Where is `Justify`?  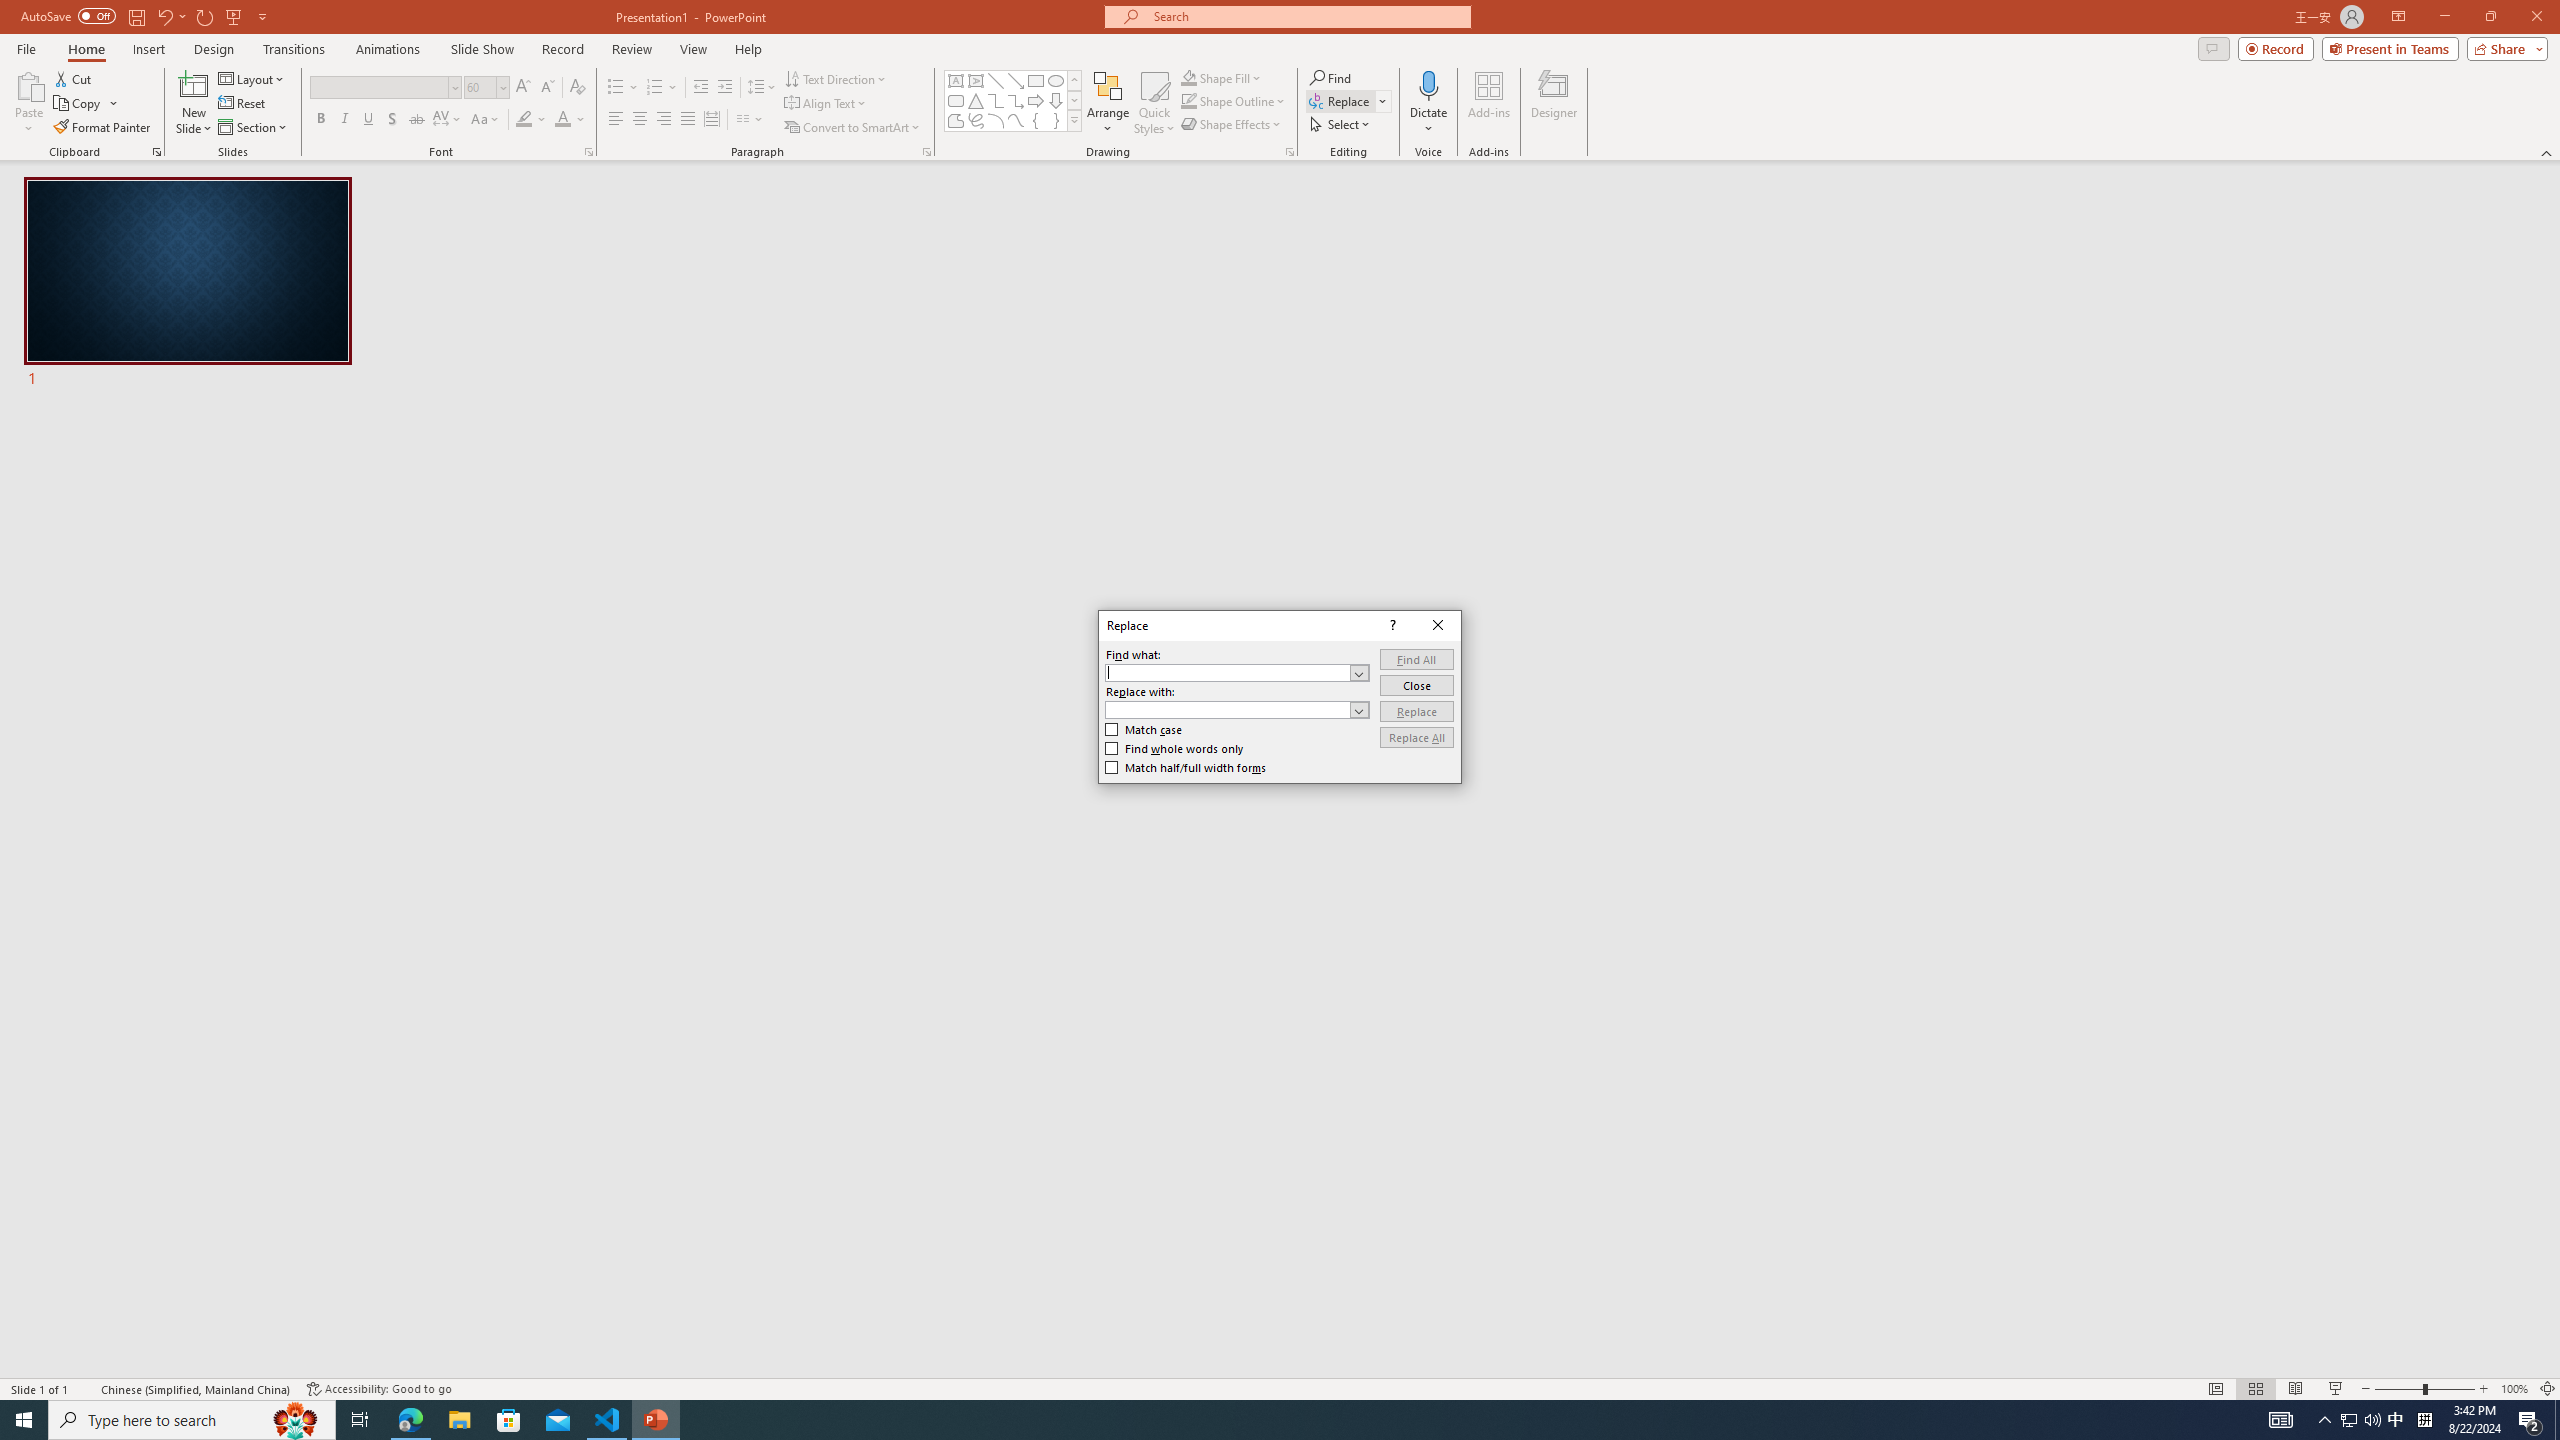
Justify is located at coordinates (686, 120).